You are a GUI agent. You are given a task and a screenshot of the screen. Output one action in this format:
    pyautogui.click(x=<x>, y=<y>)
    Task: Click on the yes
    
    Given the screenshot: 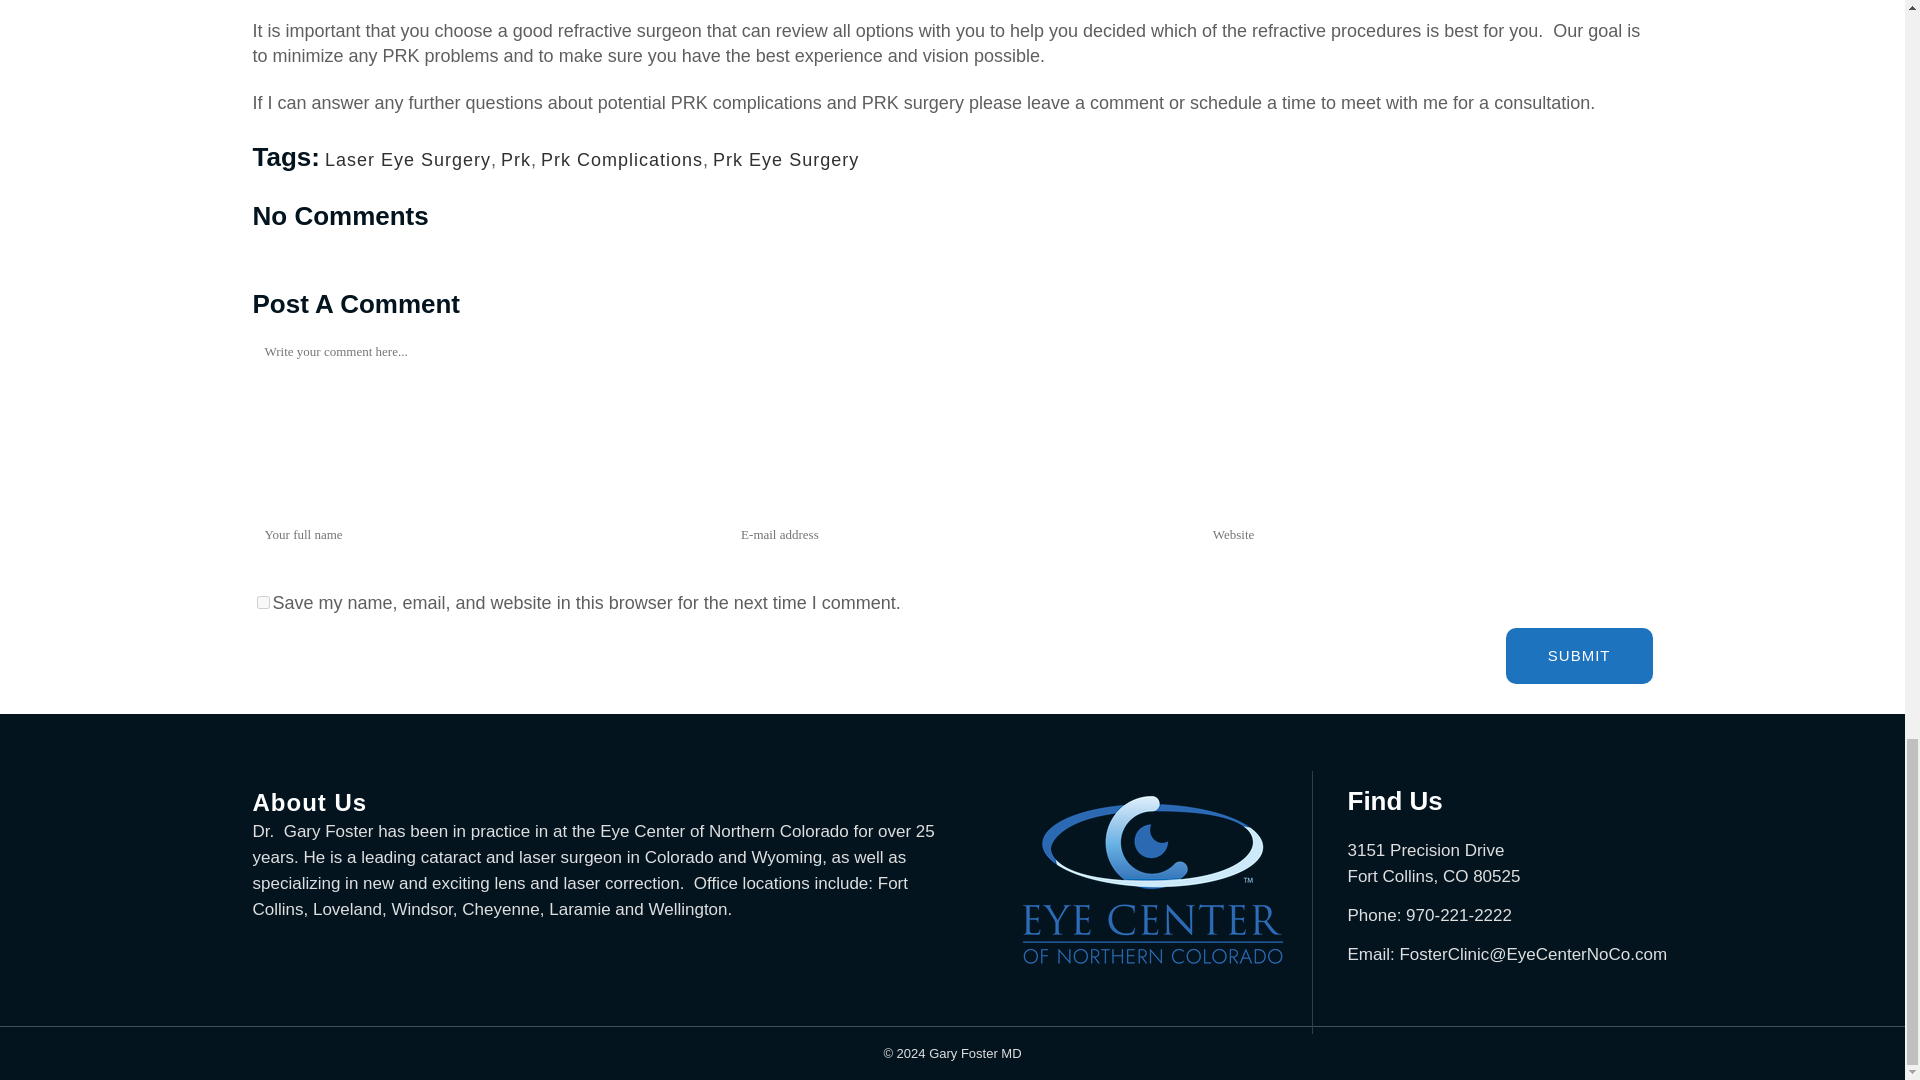 What is the action you would take?
    pyautogui.click(x=262, y=602)
    